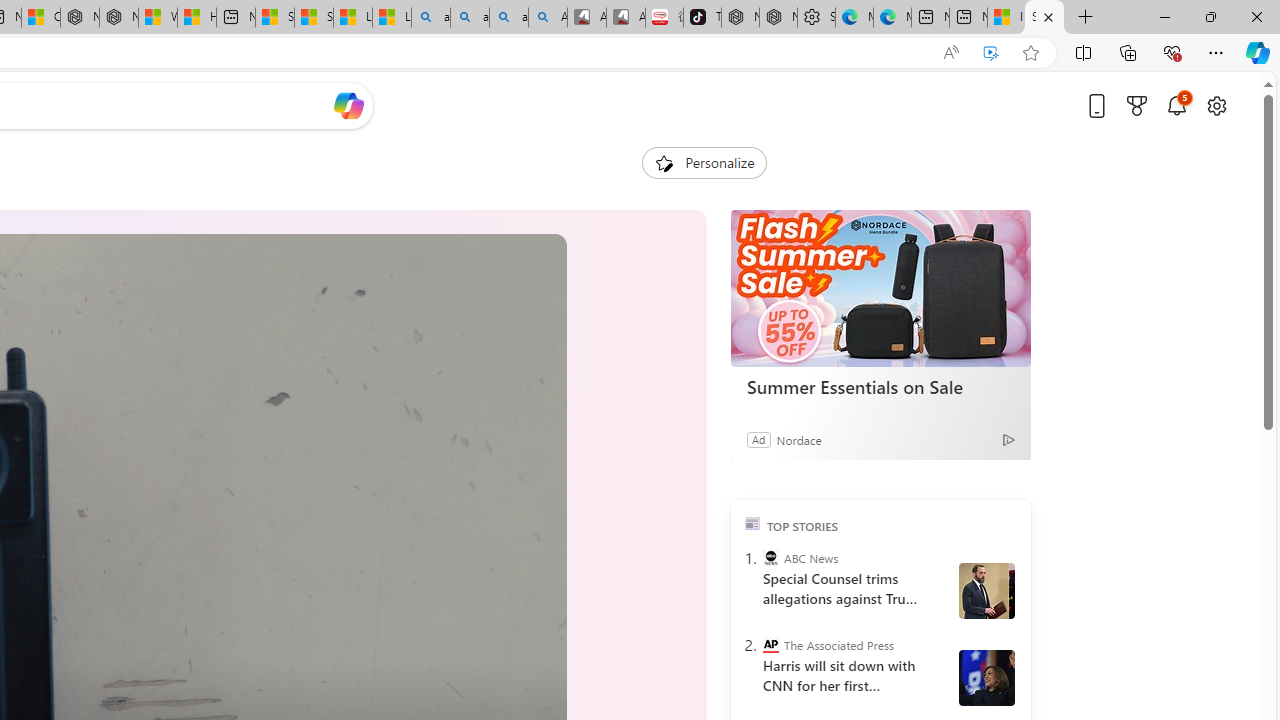 Image resolution: width=1280 pixels, height=720 pixels. What do you see at coordinates (770, 645) in the screenshot?
I see `The Associated Press` at bounding box center [770, 645].